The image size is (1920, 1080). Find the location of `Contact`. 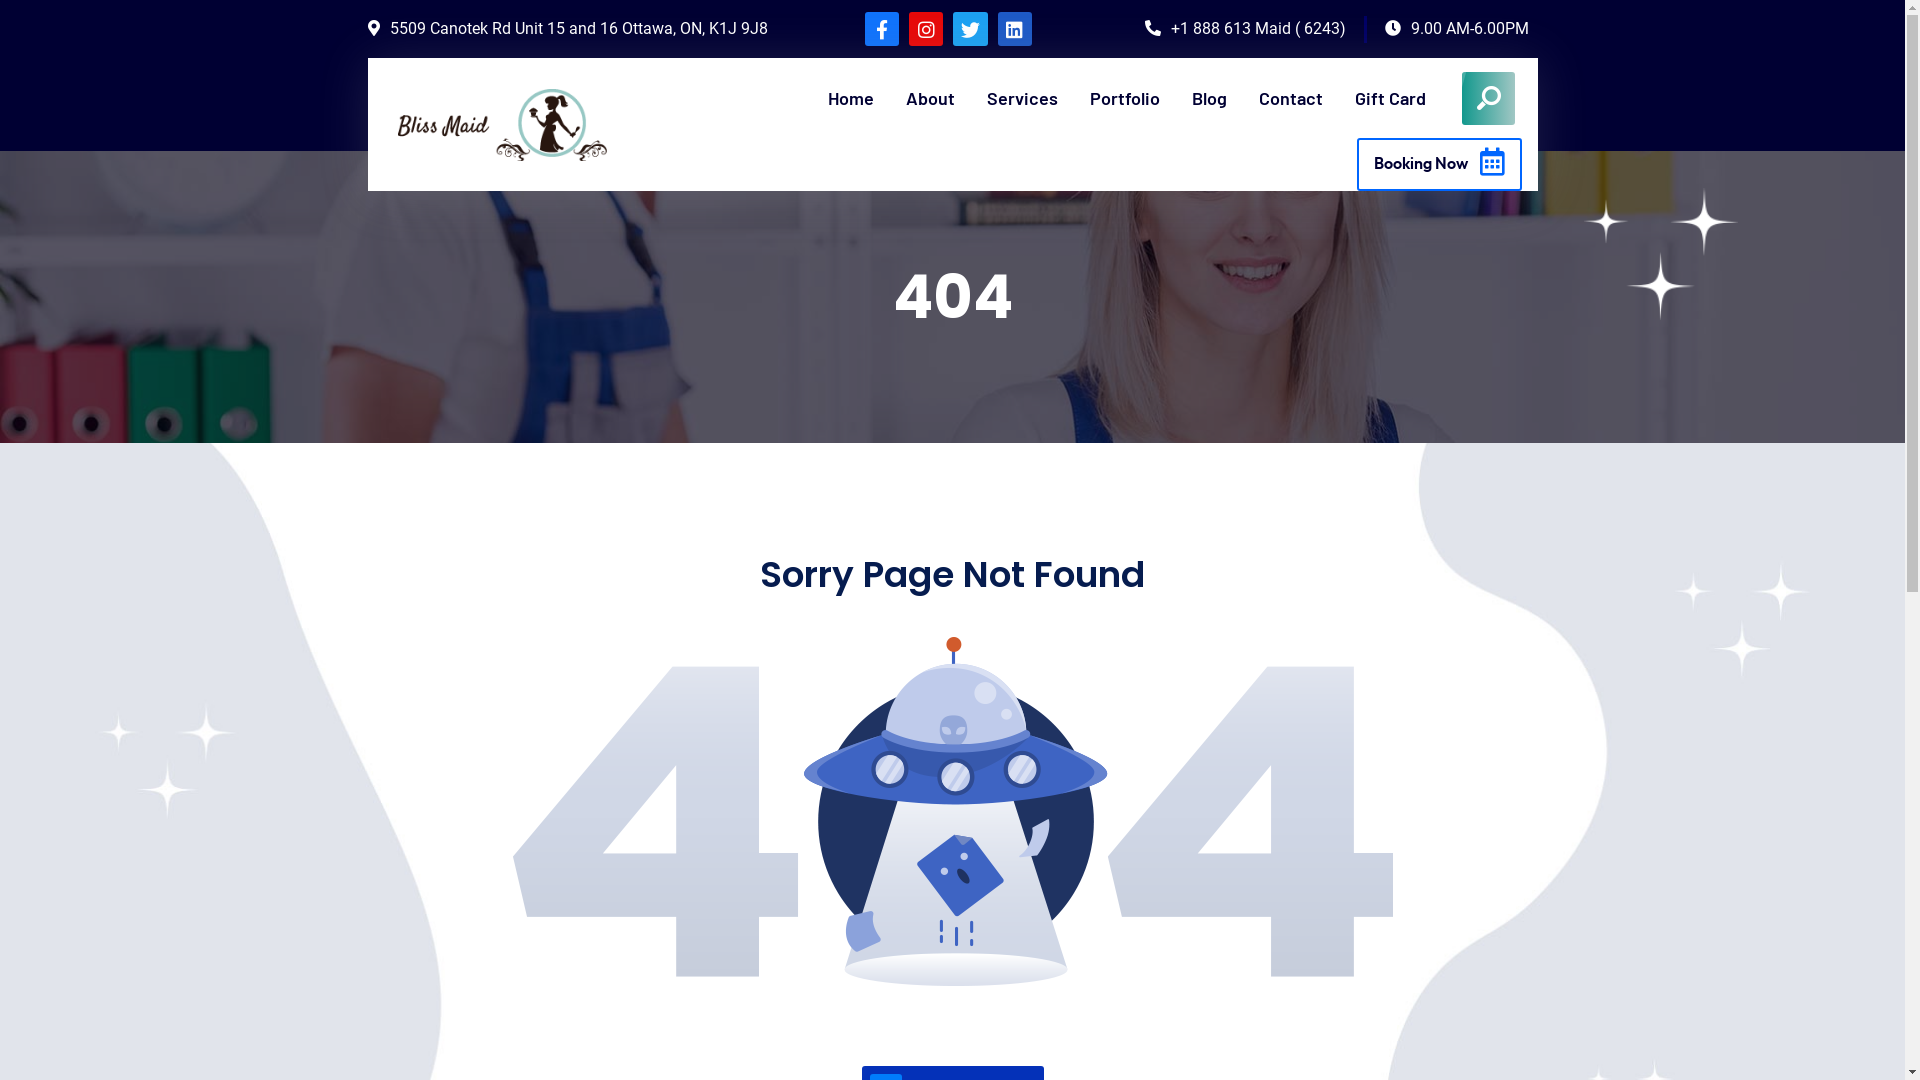

Contact is located at coordinates (1291, 98).